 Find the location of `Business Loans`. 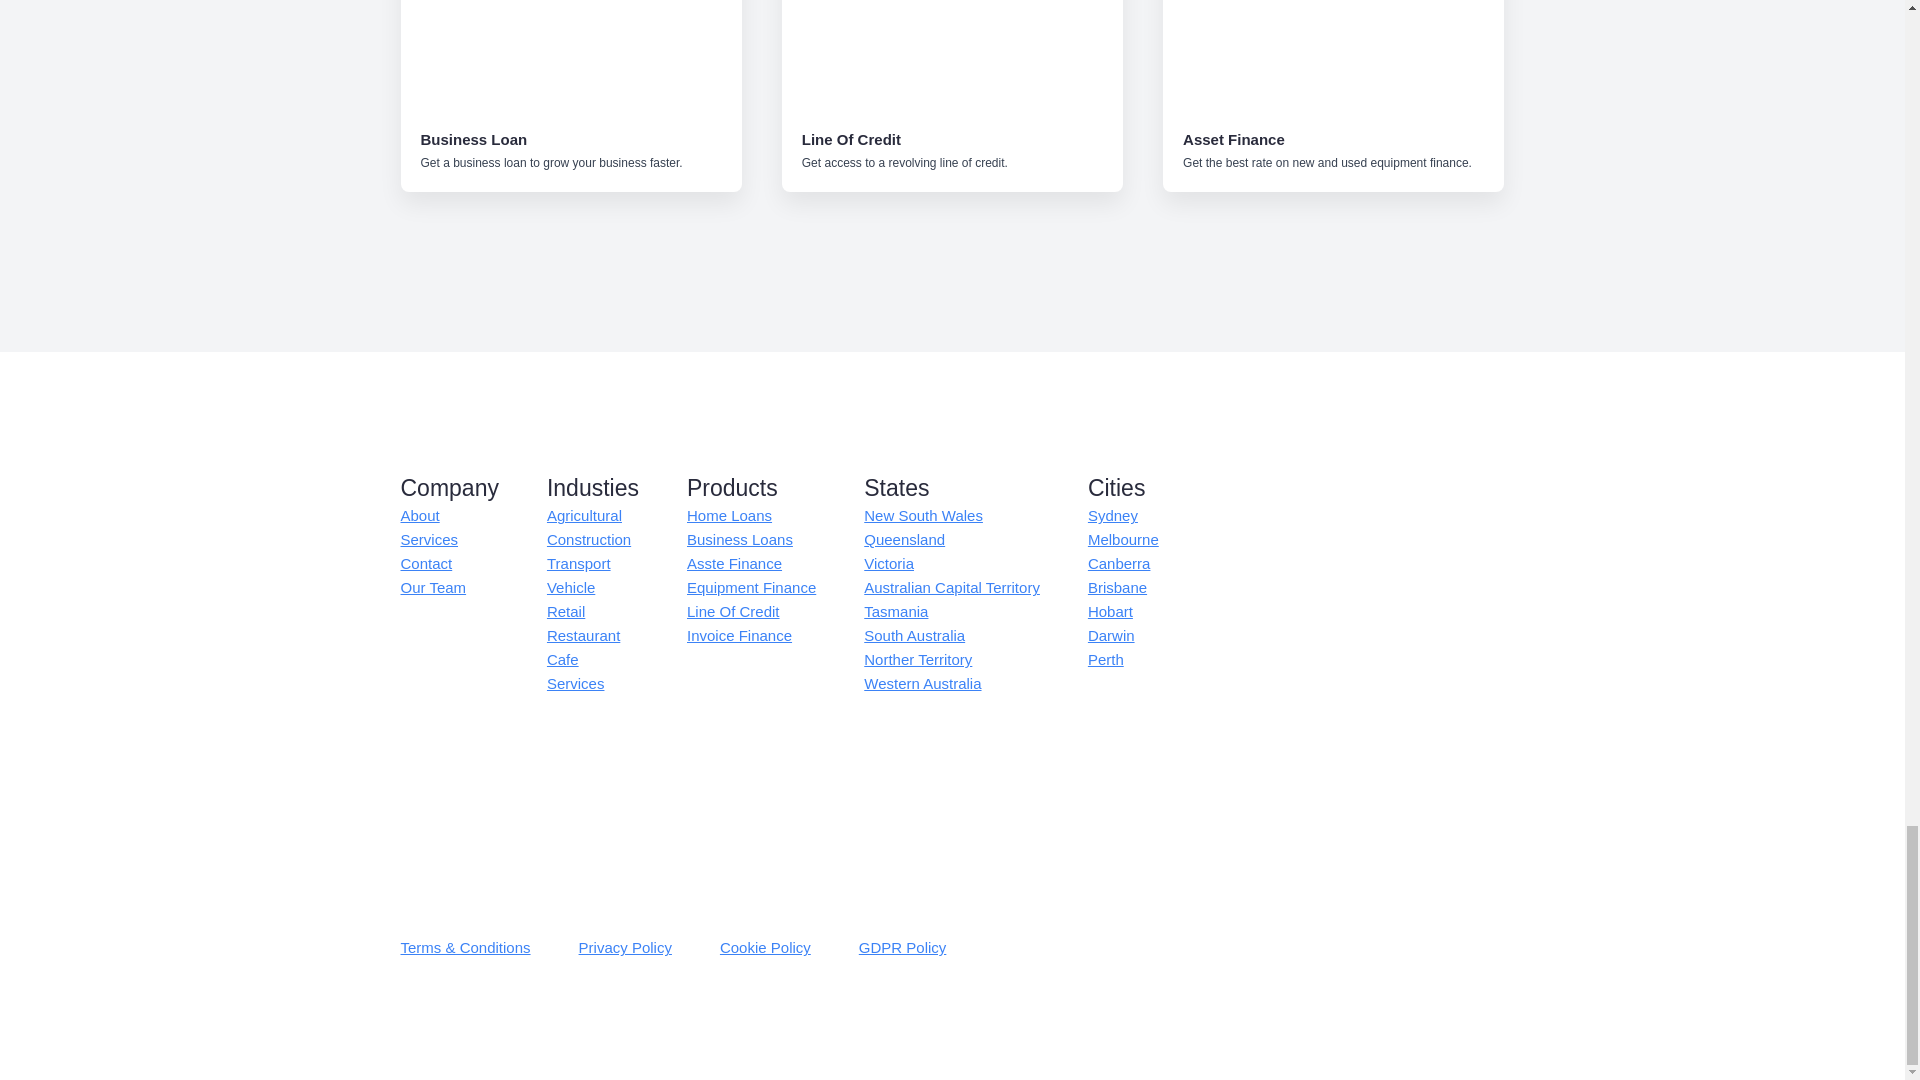

Business Loans is located at coordinates (740, 540).